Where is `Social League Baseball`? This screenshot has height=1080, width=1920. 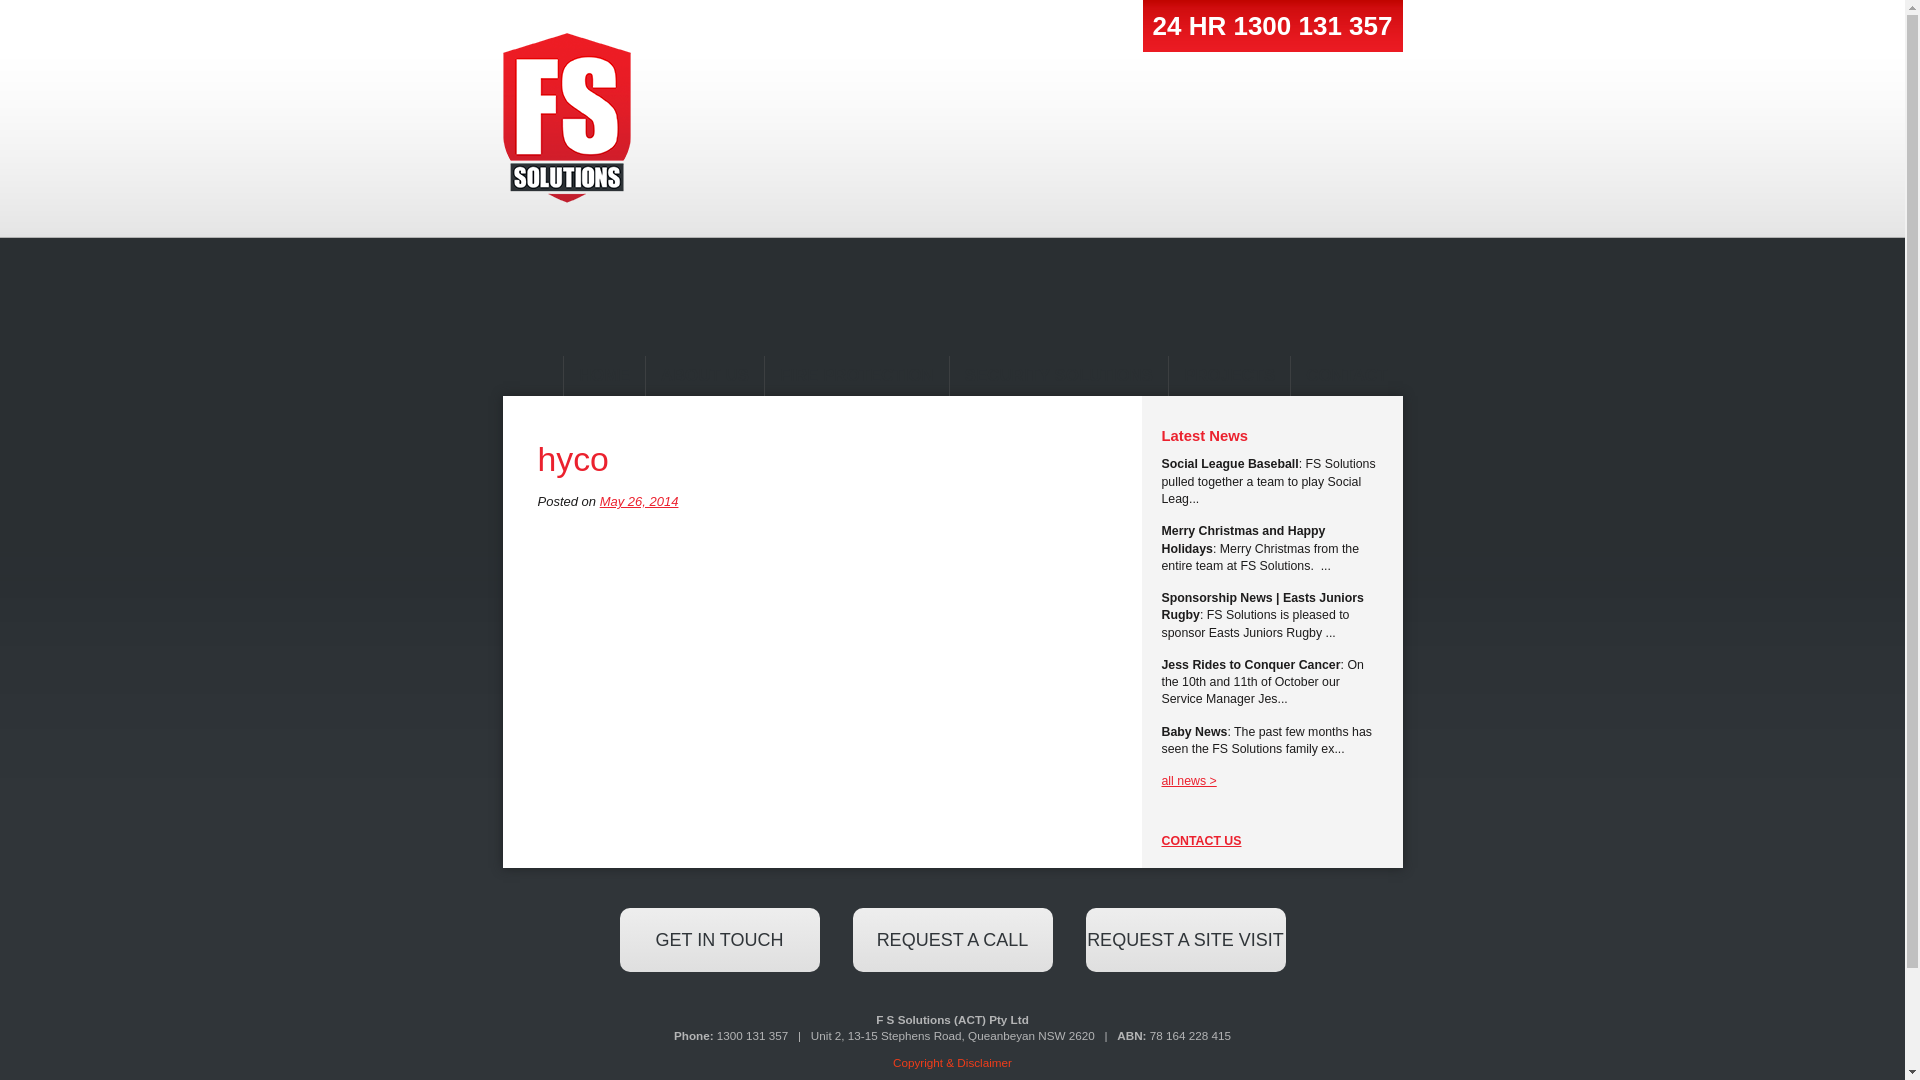
Social League Baseball is located at coordinates (1230, 464).